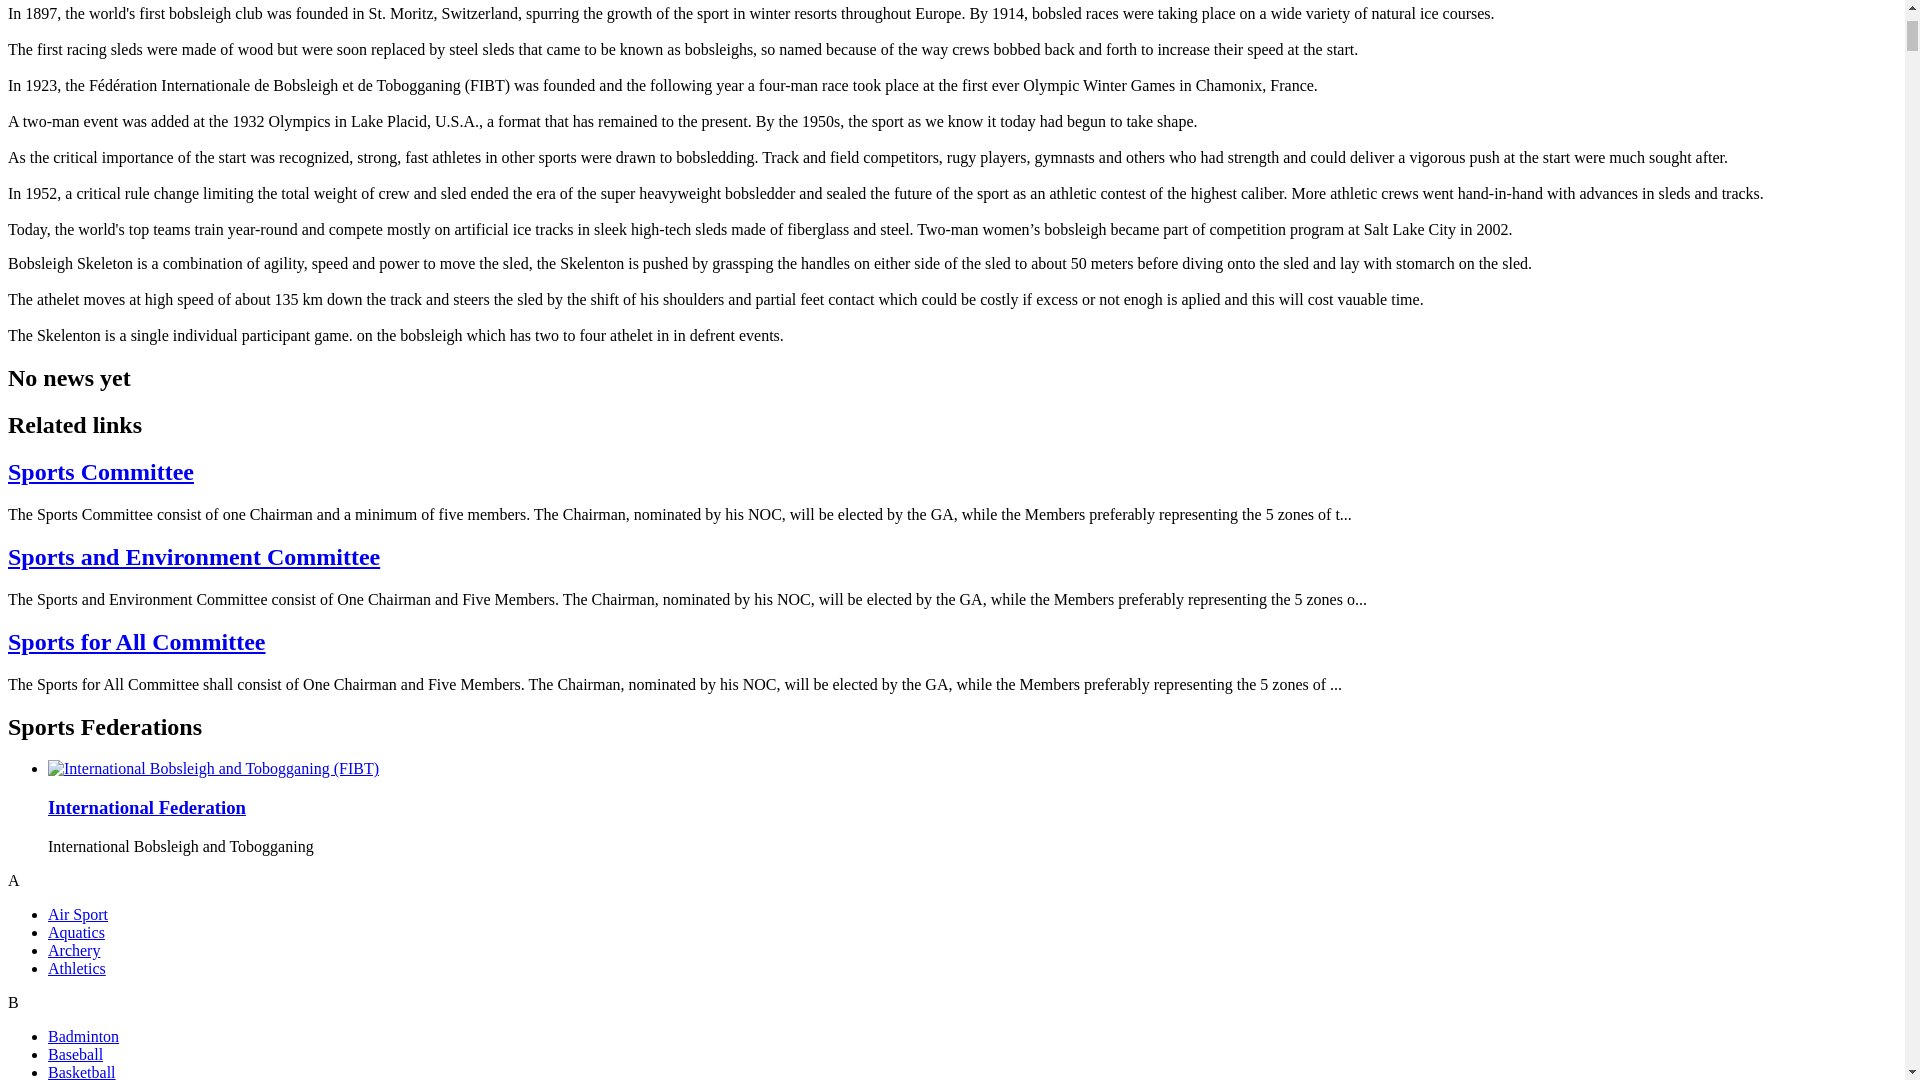 This screenshot has height=1080, width=1920. Describe the element at coordinates (82, 1072) in the screenshot. I see `Basketball` at that location.